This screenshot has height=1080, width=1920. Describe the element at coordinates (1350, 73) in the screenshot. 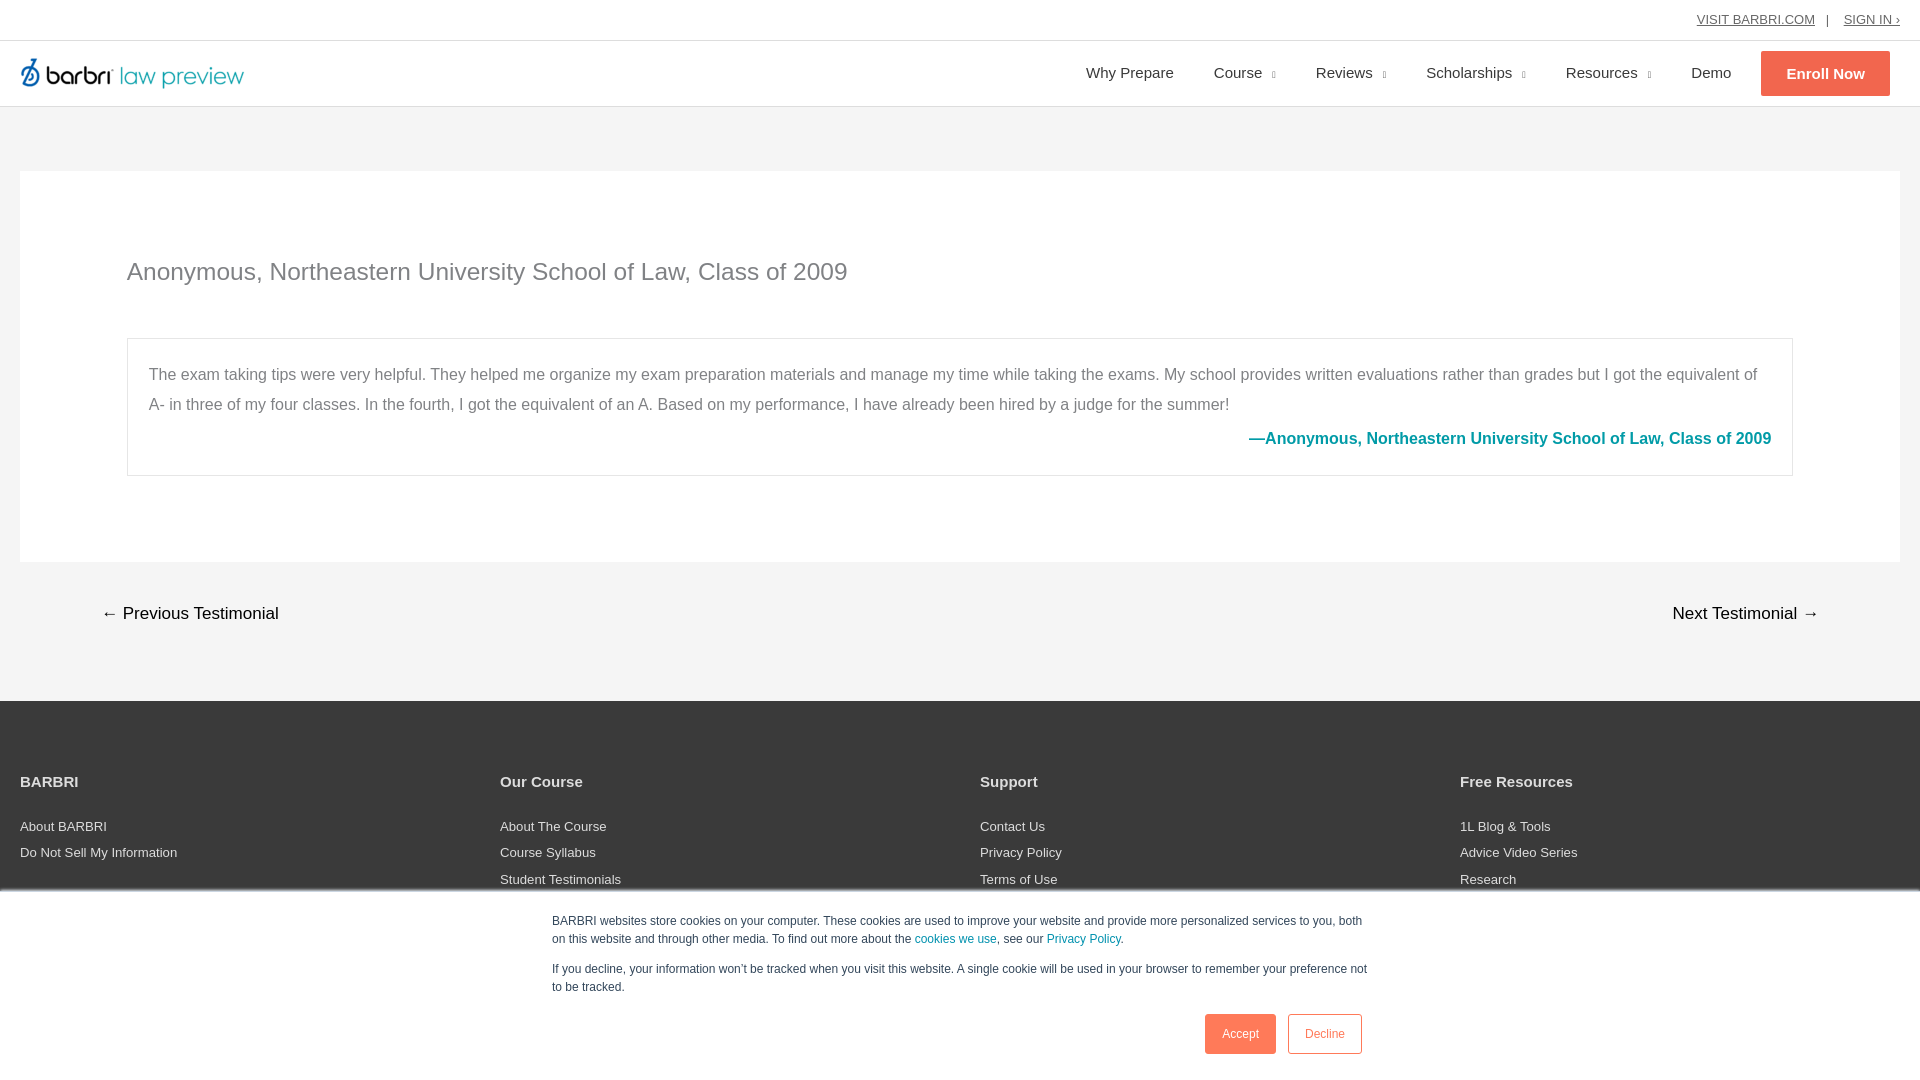

I see `Reviews` at that location.